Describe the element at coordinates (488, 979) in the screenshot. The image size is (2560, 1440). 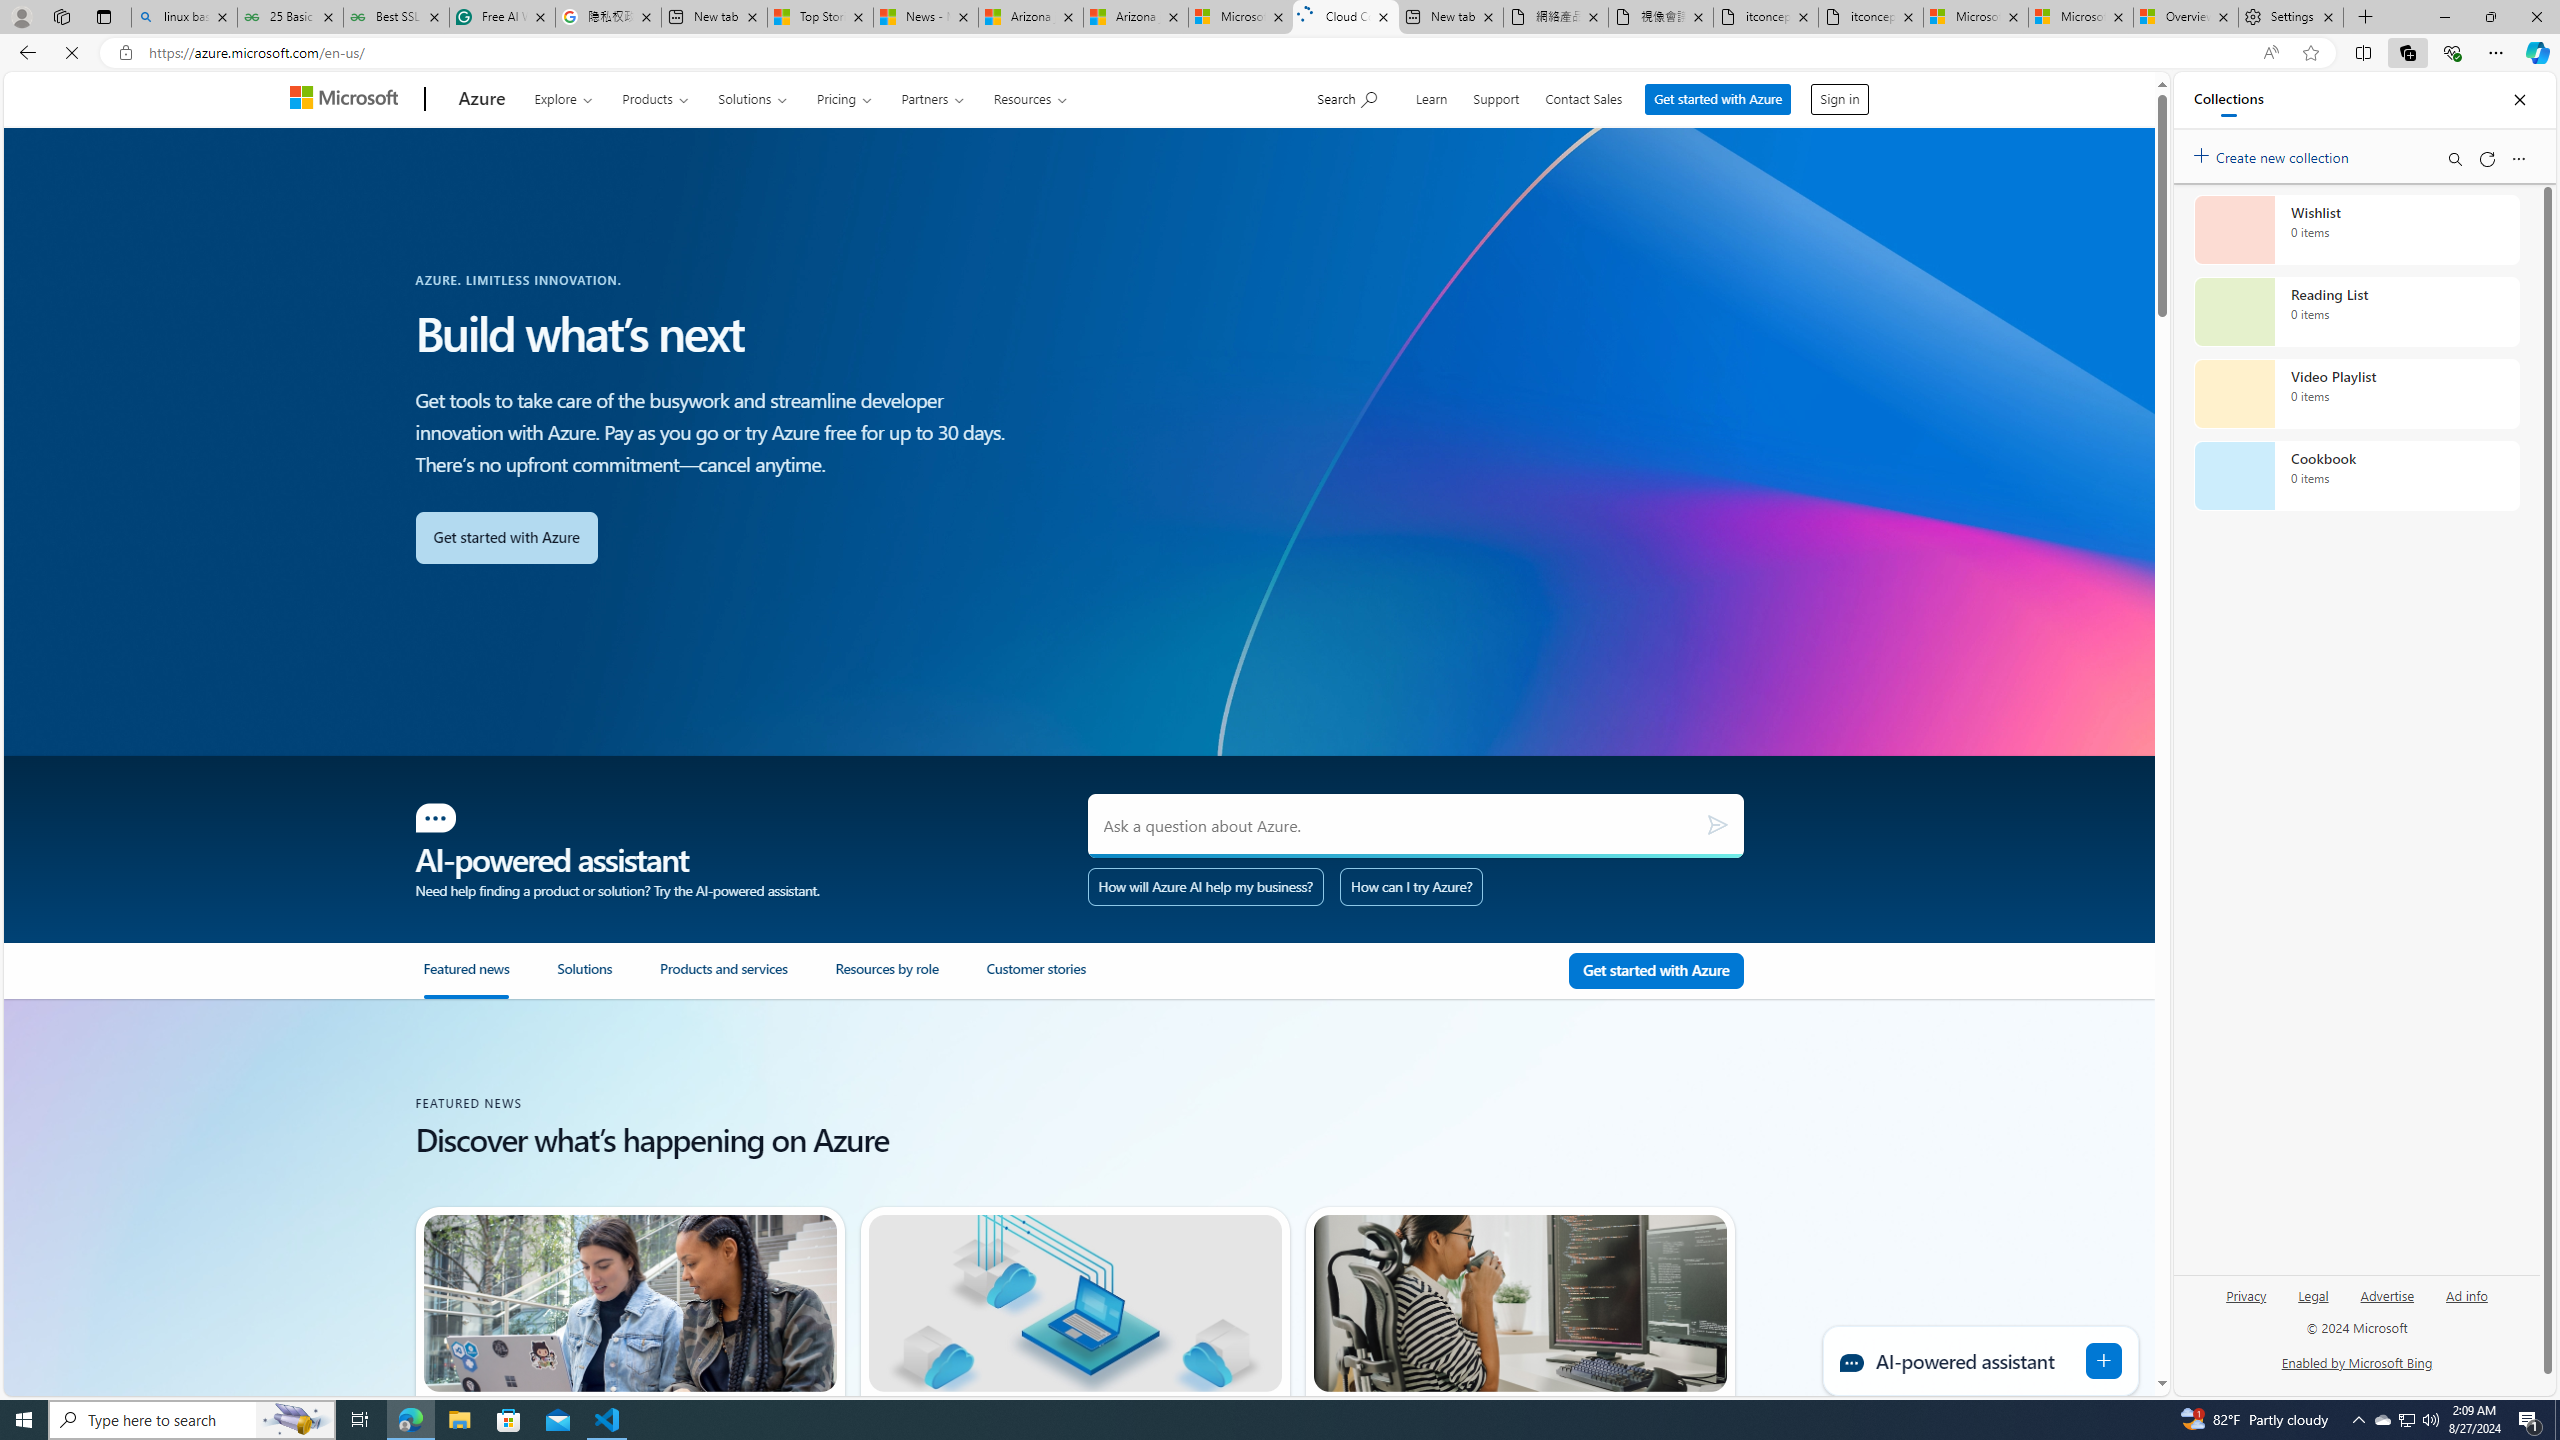
I see `Featured news` at that location.